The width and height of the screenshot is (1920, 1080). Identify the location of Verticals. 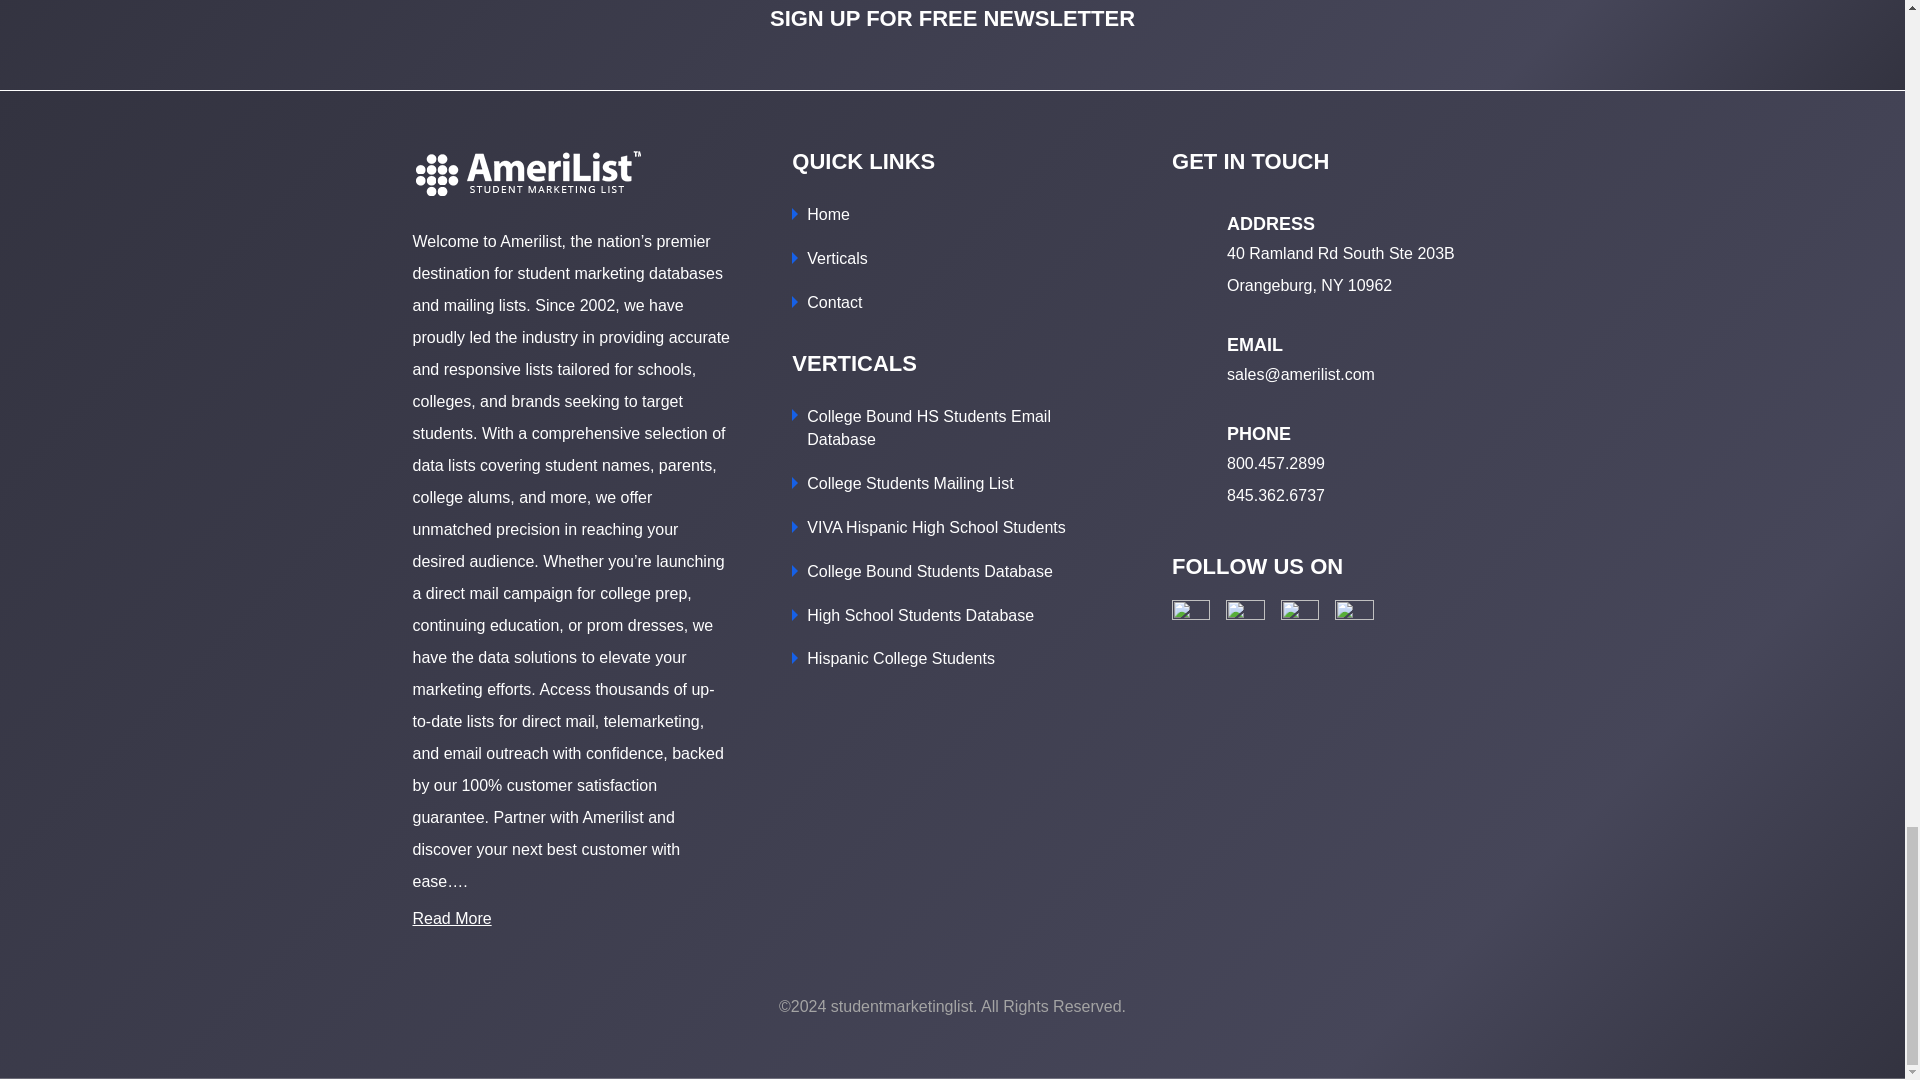
(836, 258).